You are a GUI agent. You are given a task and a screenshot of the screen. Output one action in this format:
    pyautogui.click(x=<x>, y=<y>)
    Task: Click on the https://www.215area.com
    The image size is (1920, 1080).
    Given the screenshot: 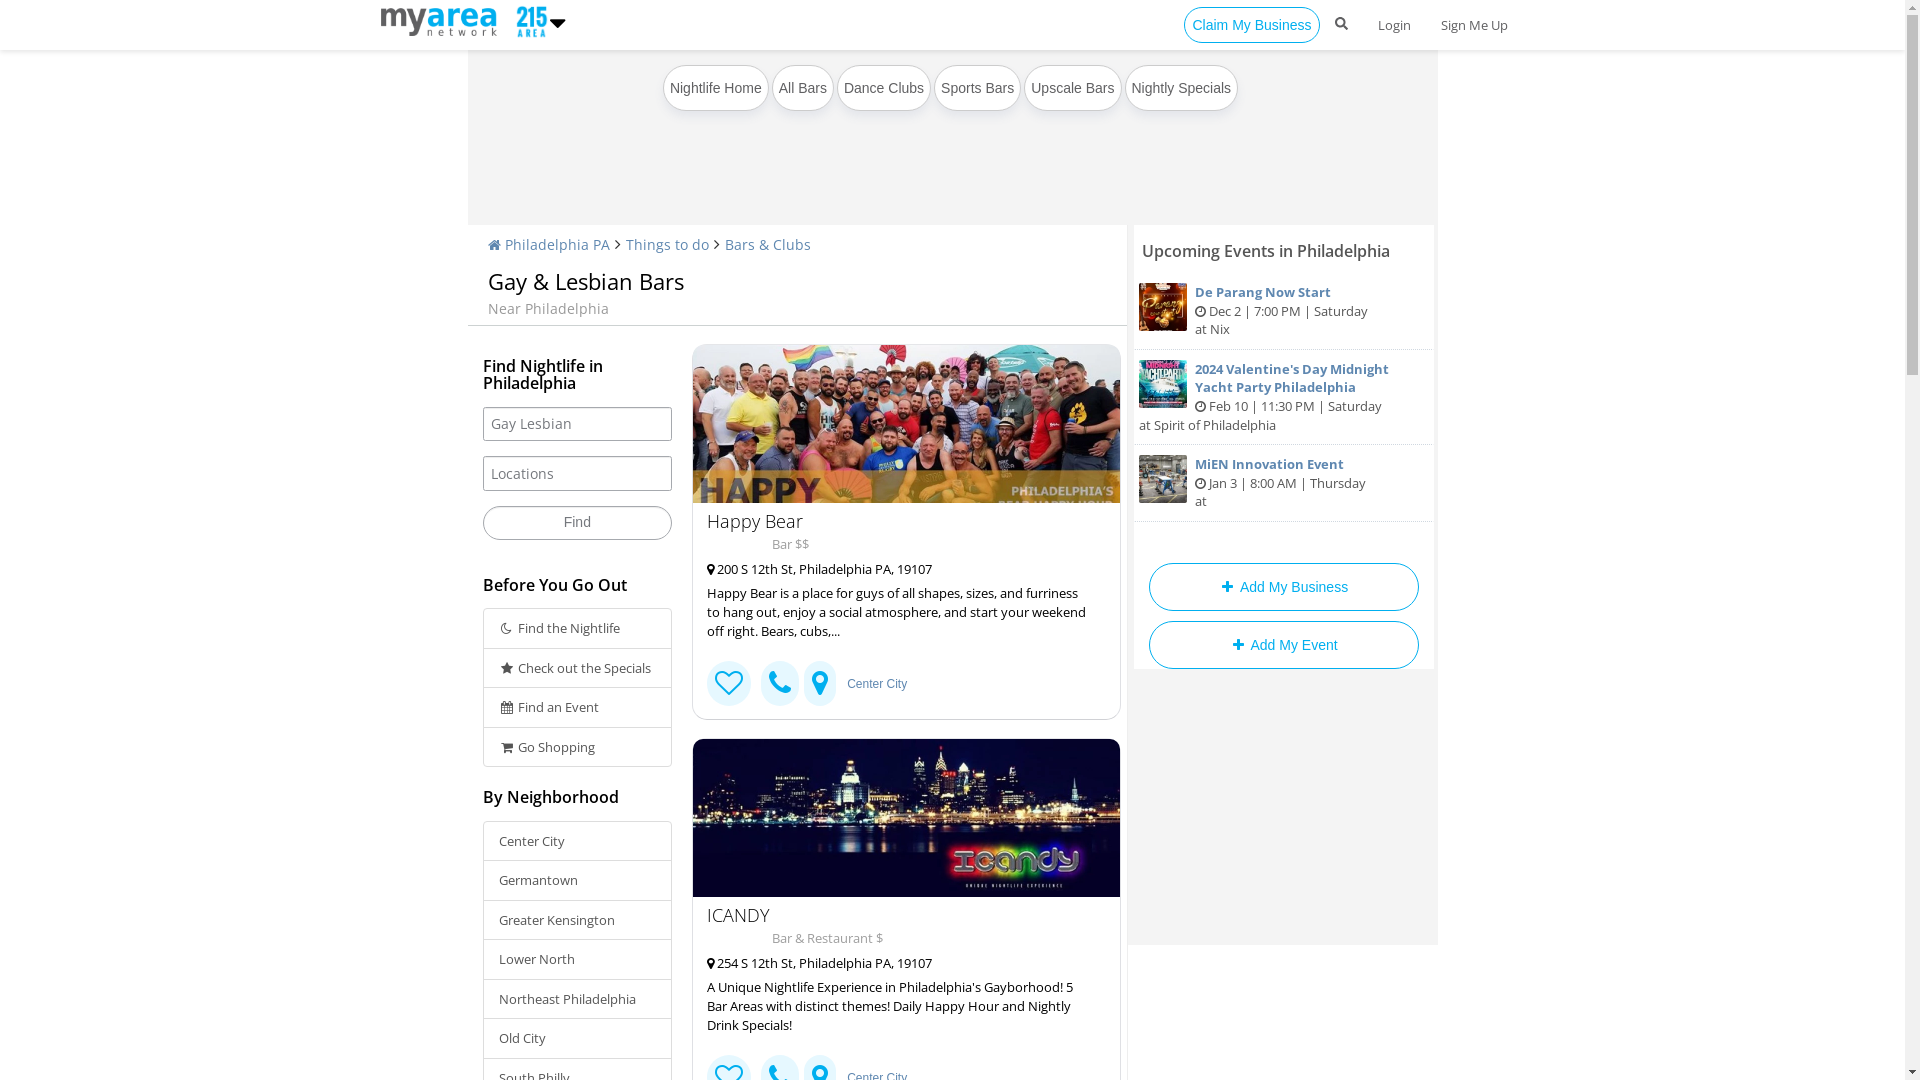 What is the action you would take?
    pyautogui.click(x=528, y=20)
    